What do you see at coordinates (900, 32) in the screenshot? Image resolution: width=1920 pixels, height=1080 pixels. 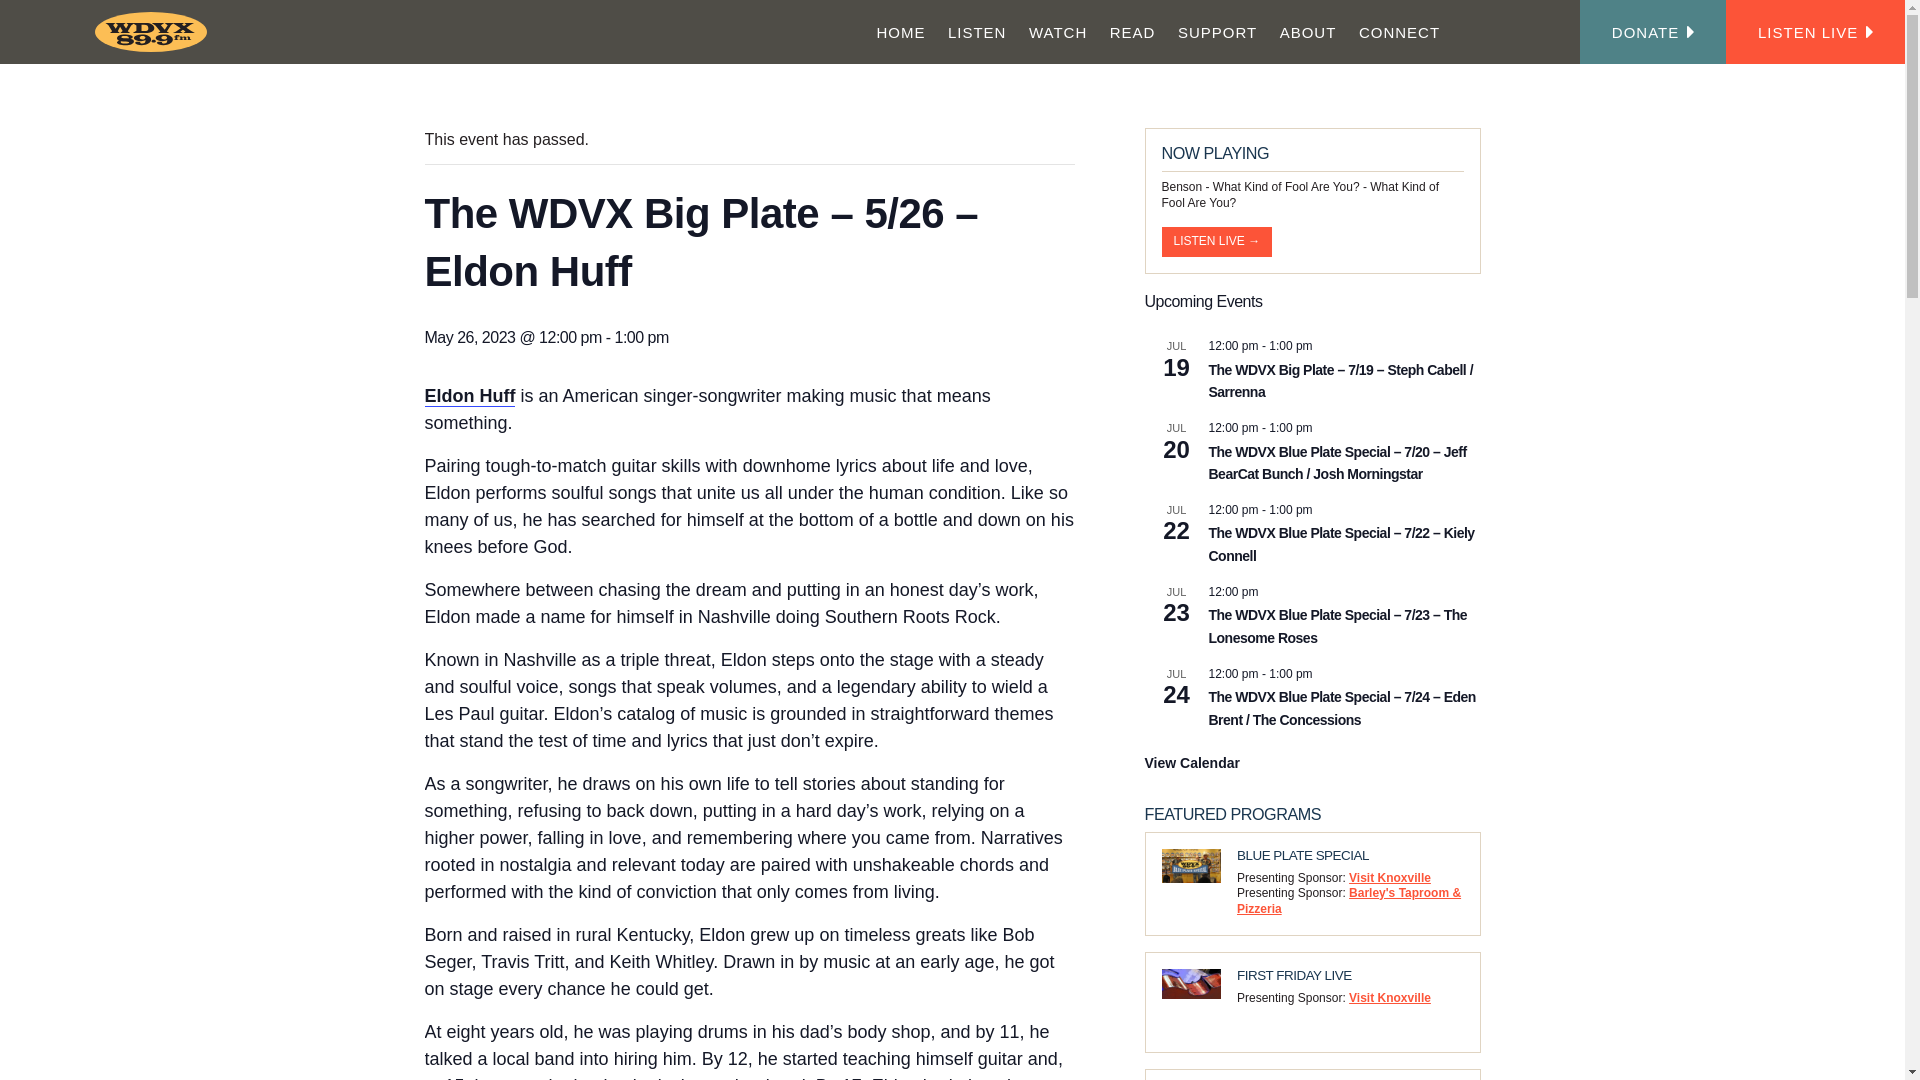 I see `HOME` at bounding box center [900, 32].